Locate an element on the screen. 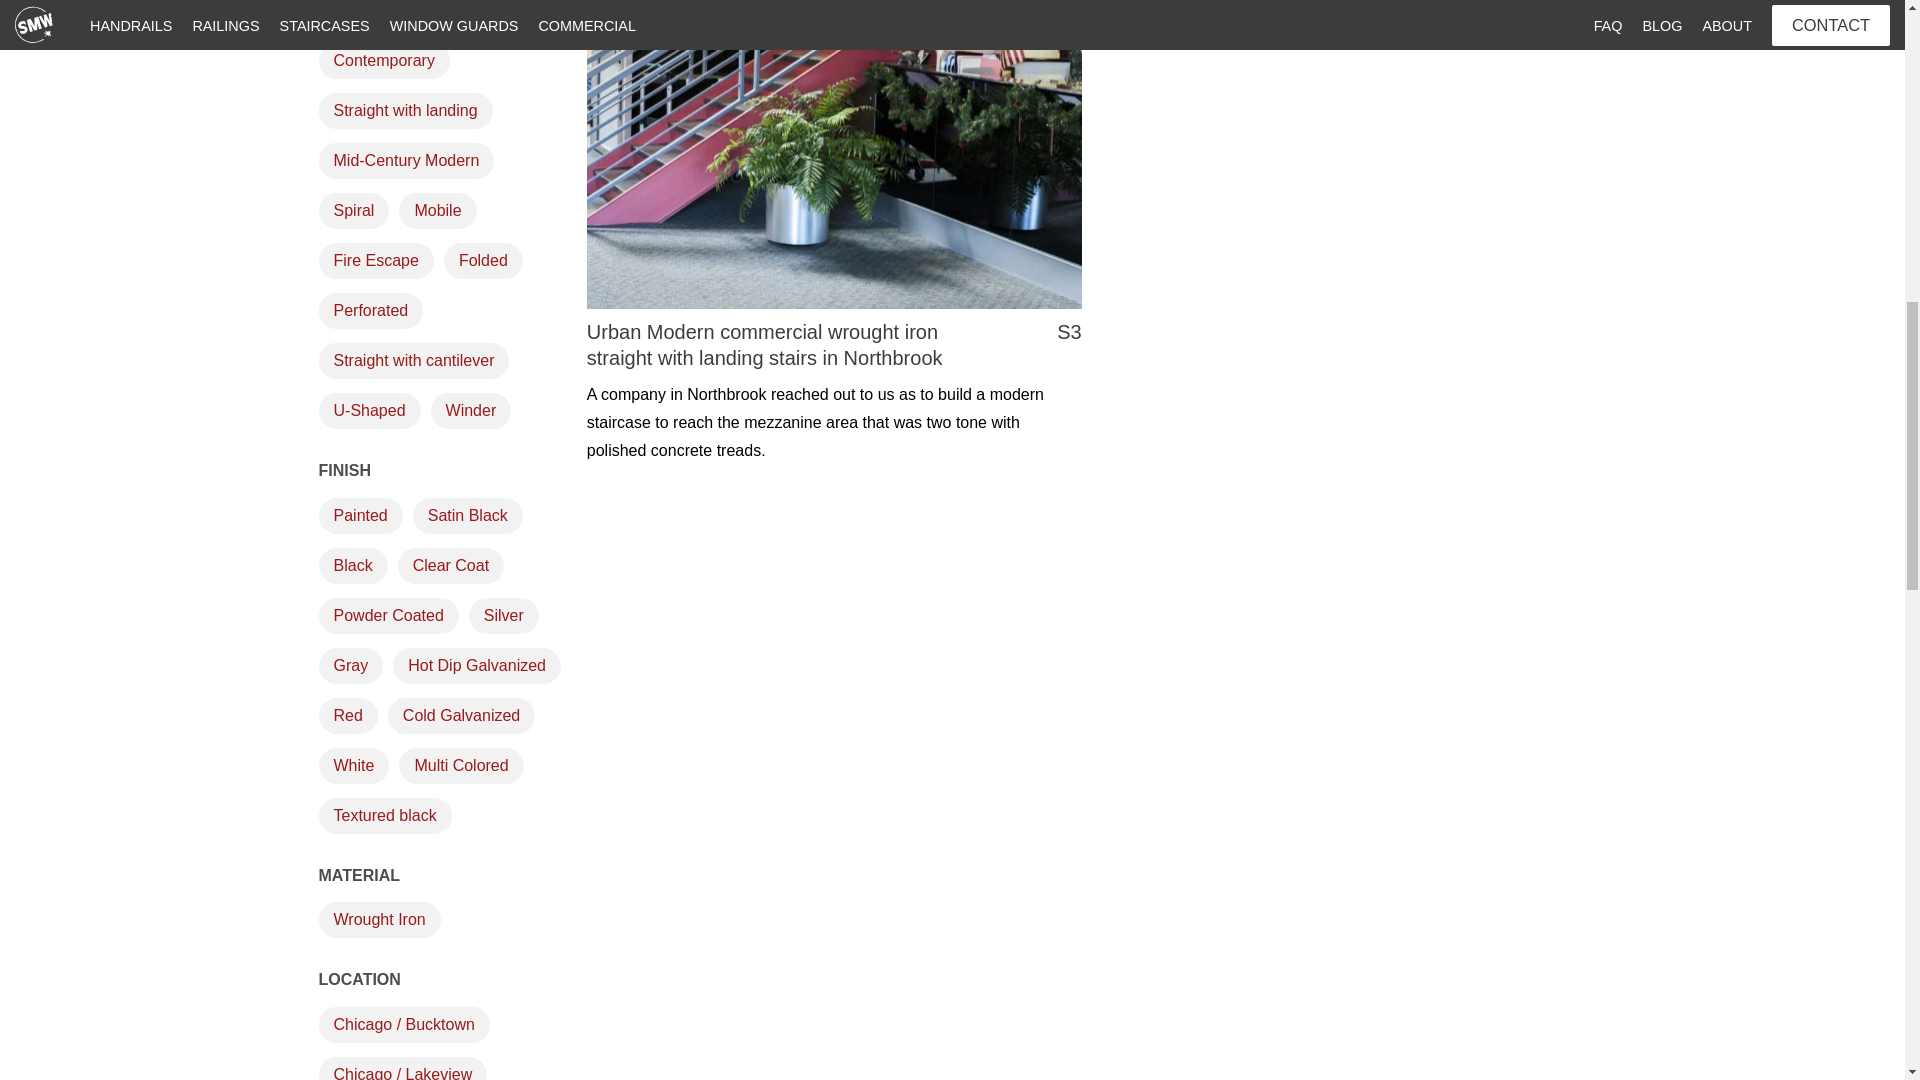  Winder is located at coordinates (471, 410).